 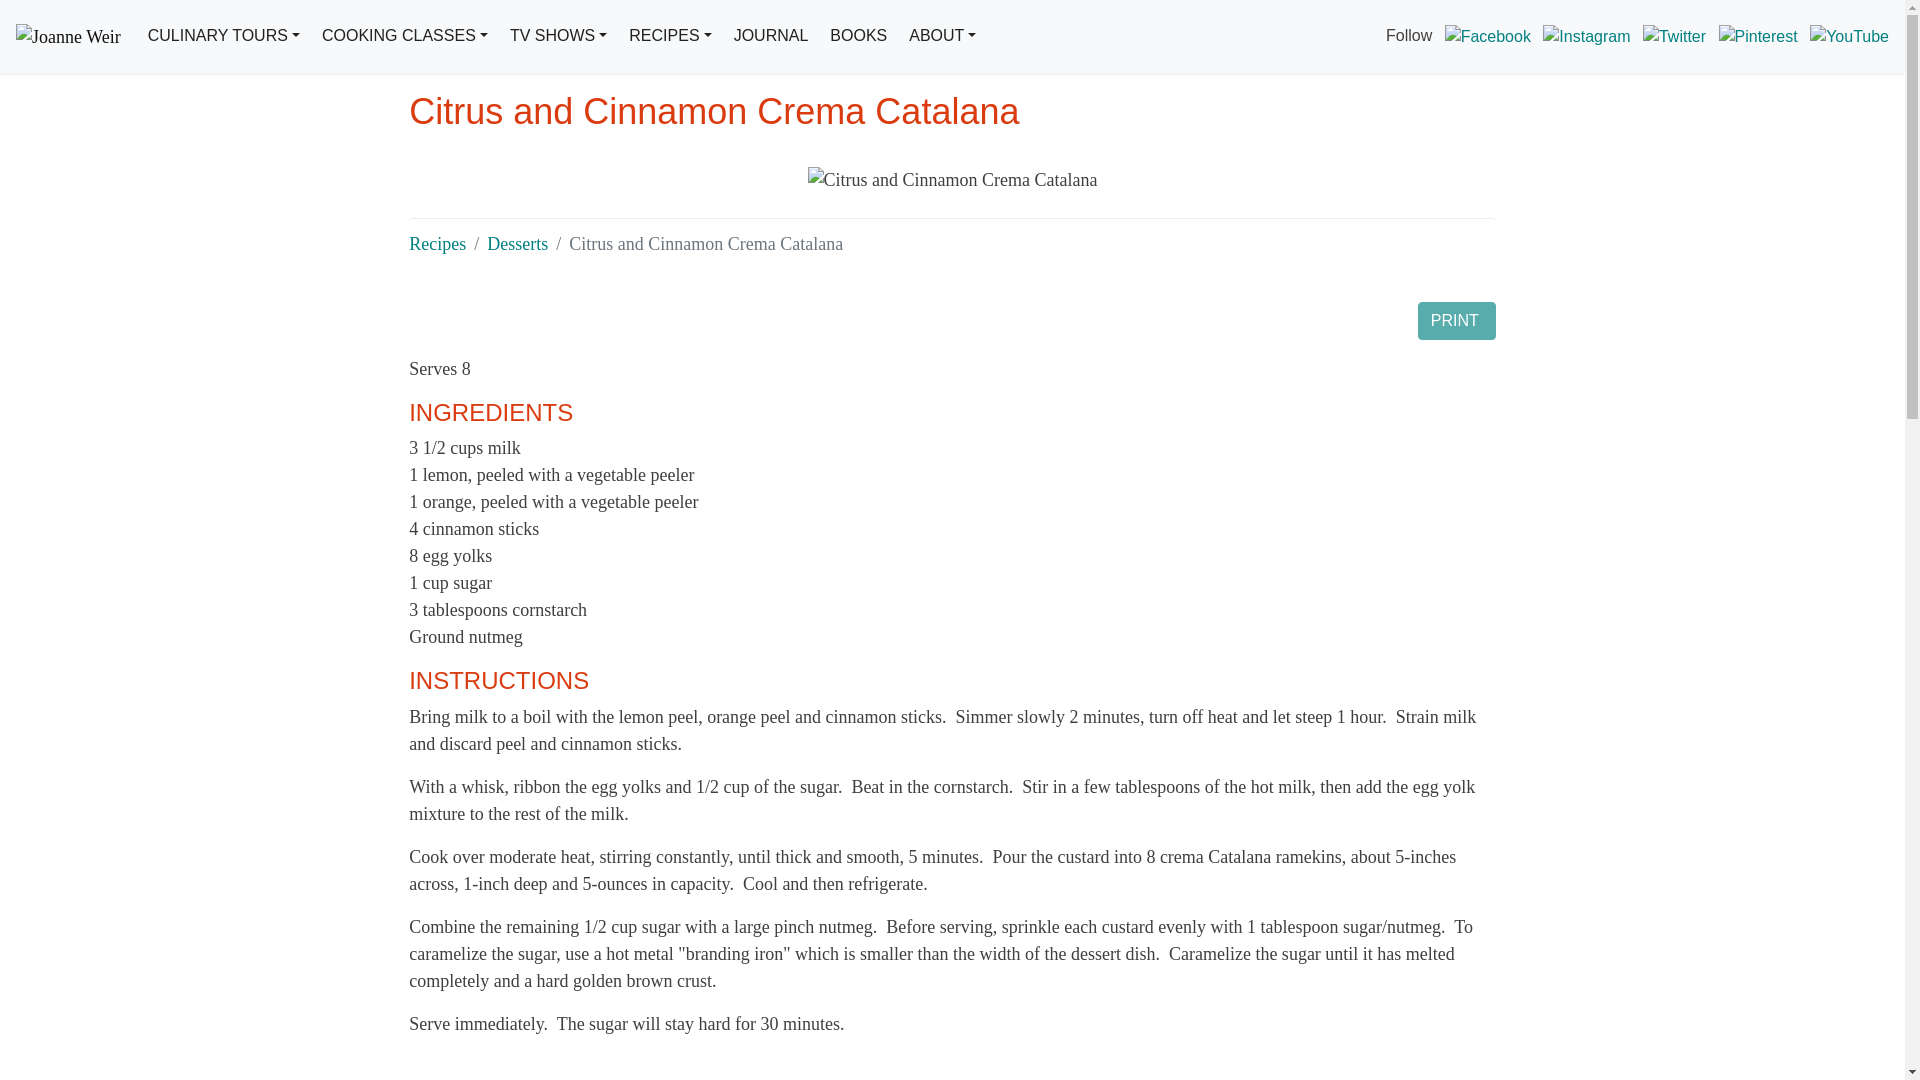 What do you see at coordinates (68, 36) in the screenshot?
I see `Joanne Weir` at bounding box center [68, 36].